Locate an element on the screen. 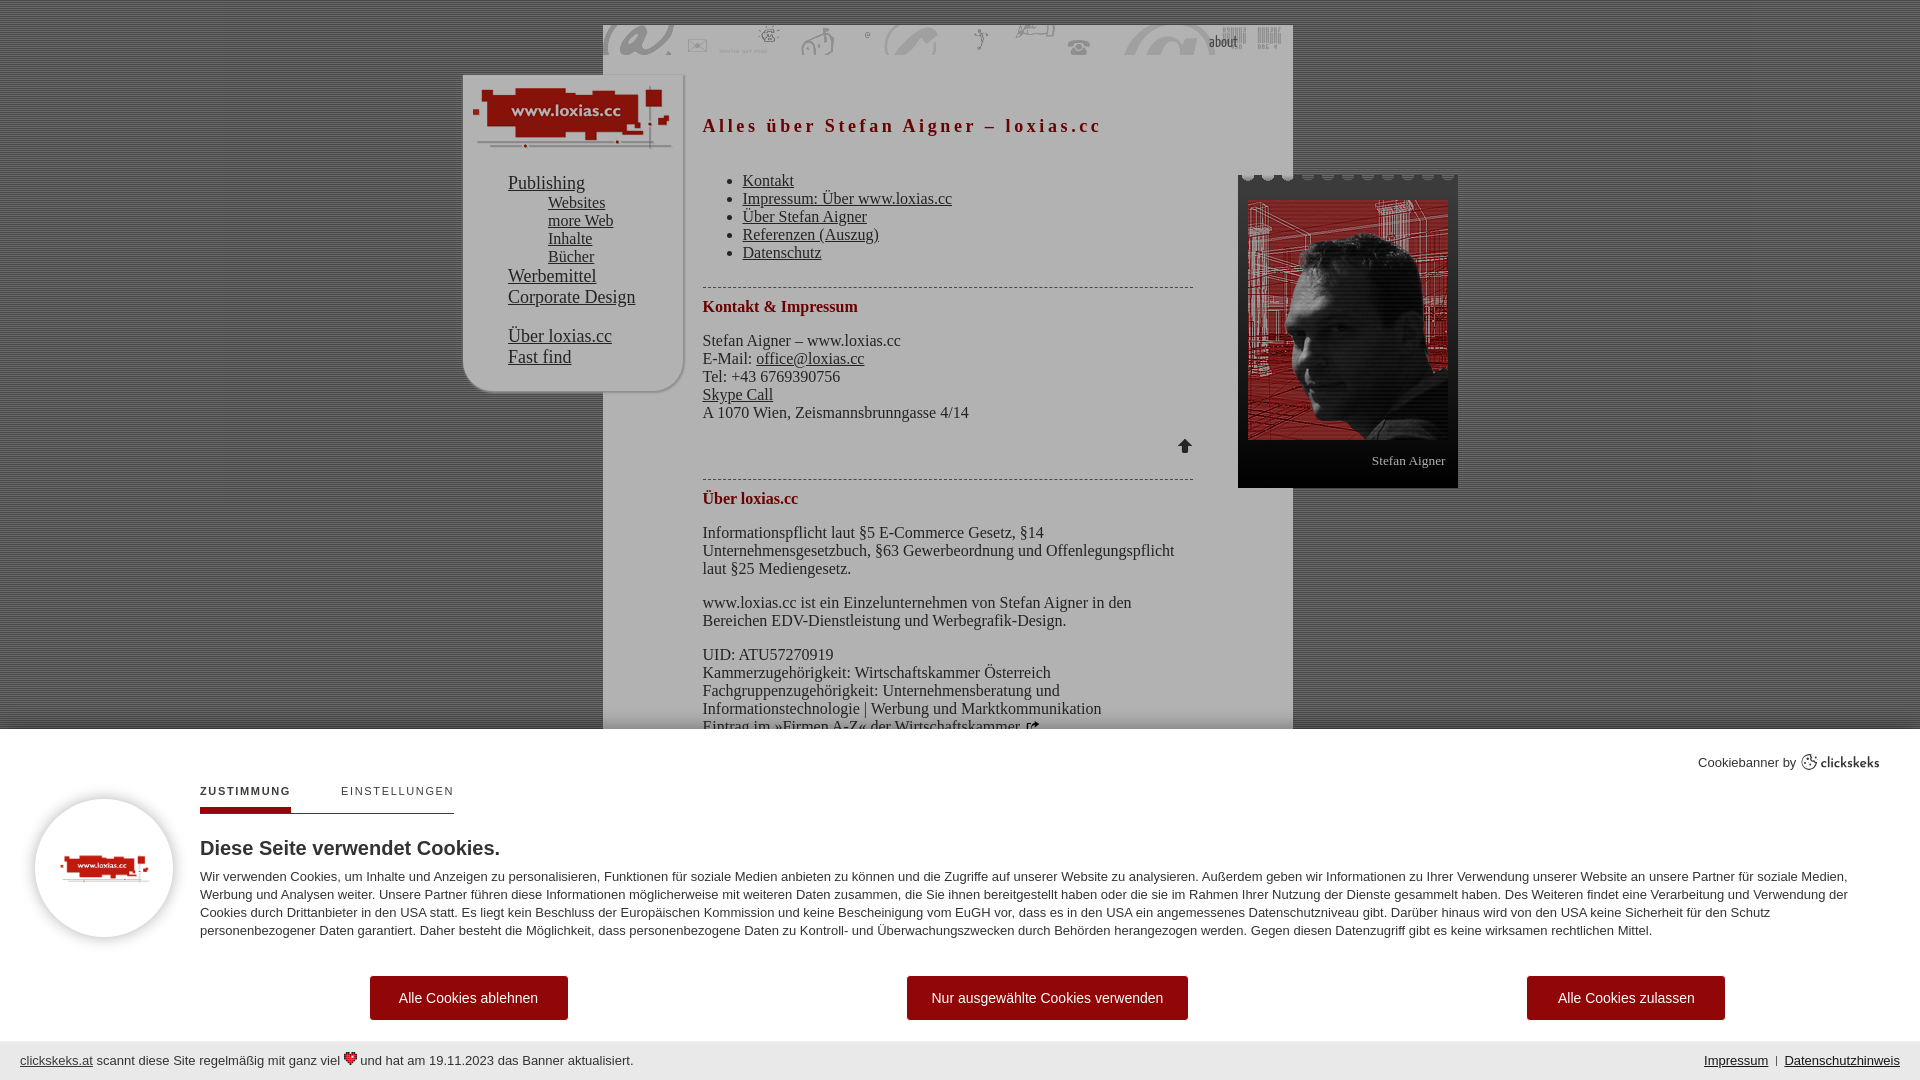 The height and width of the screenshot is (1080, 1920). Alle Cookies ablehnen is located at coordinates (468, 998).